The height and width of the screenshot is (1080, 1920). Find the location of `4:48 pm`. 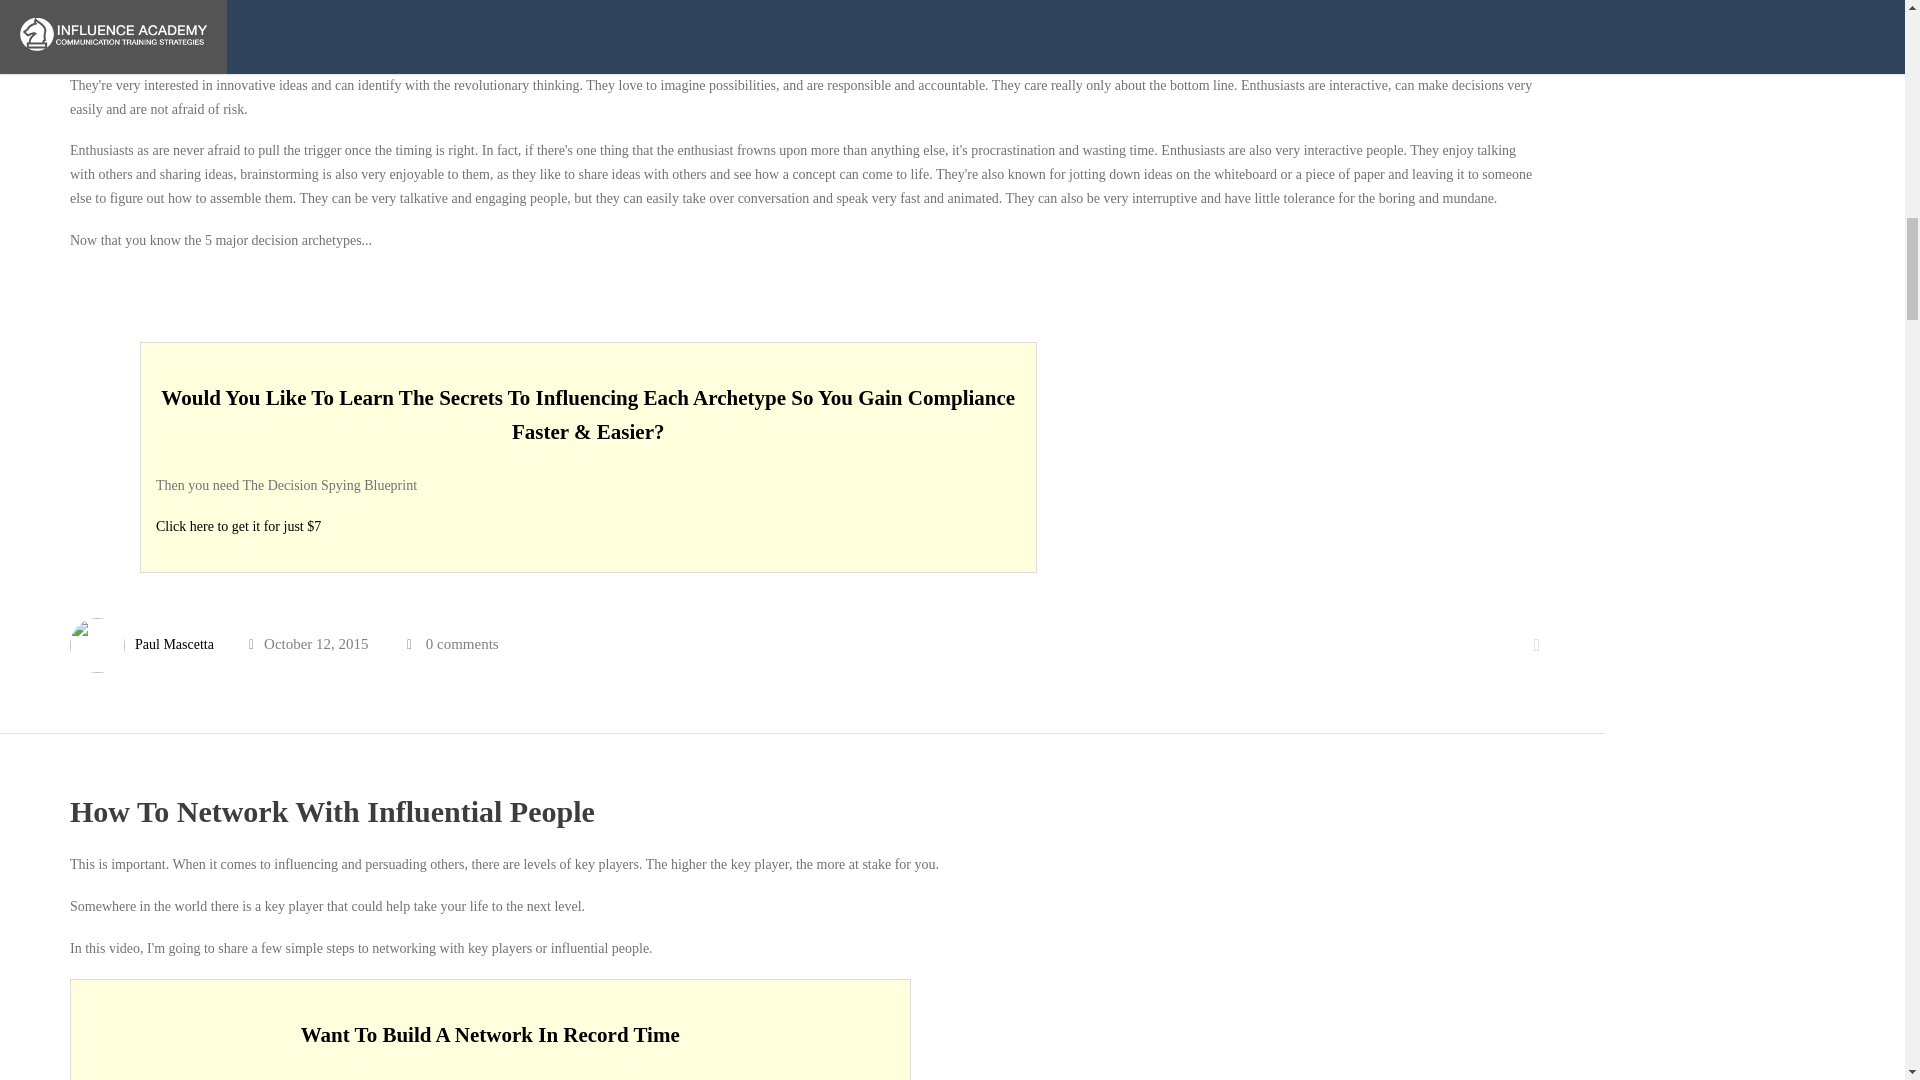

4:48 pm is located at coordinates (308, 644).